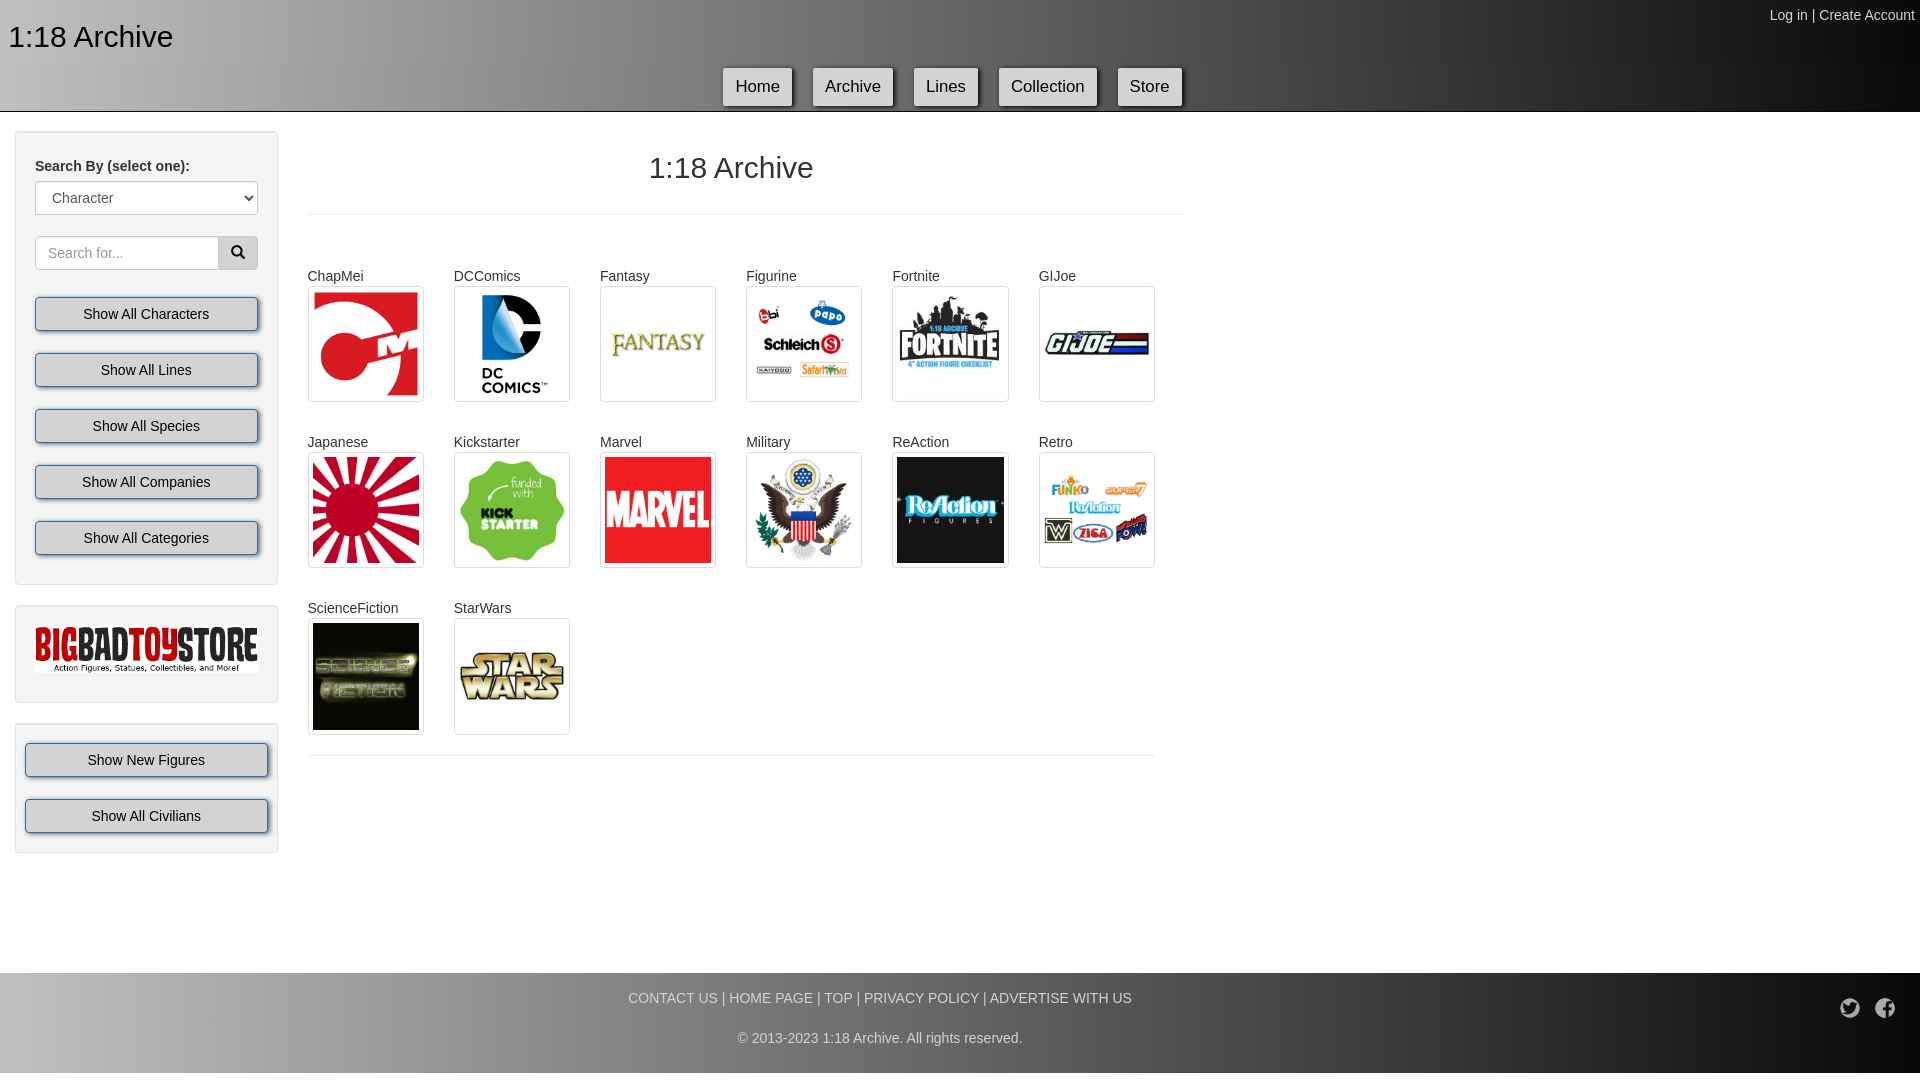  What do you see at coordinates (238, 253) in the screenshot?
I see `Search` at bounding box center [238, 253].